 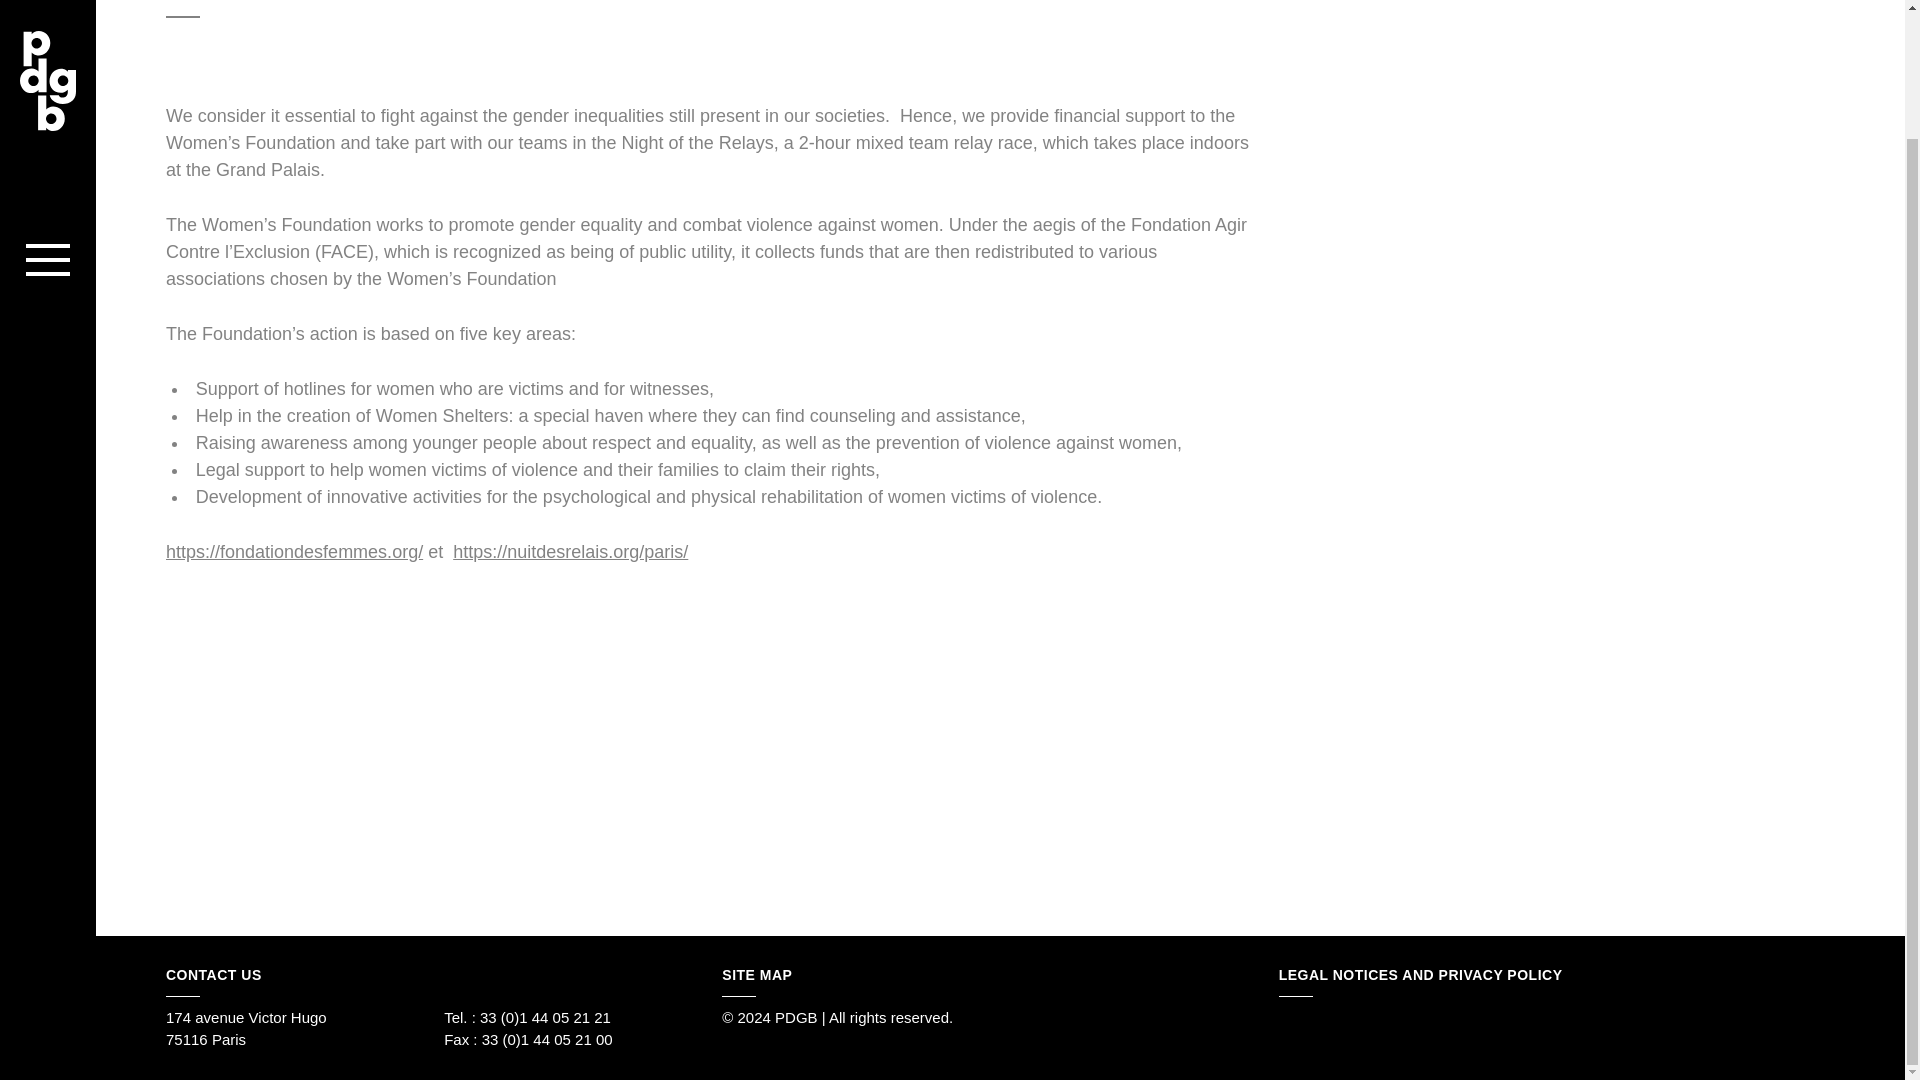 What do you see at coordinates (213, 976) in the screenshot?
I see `CONTACT US` at bounding box center [213, 976].